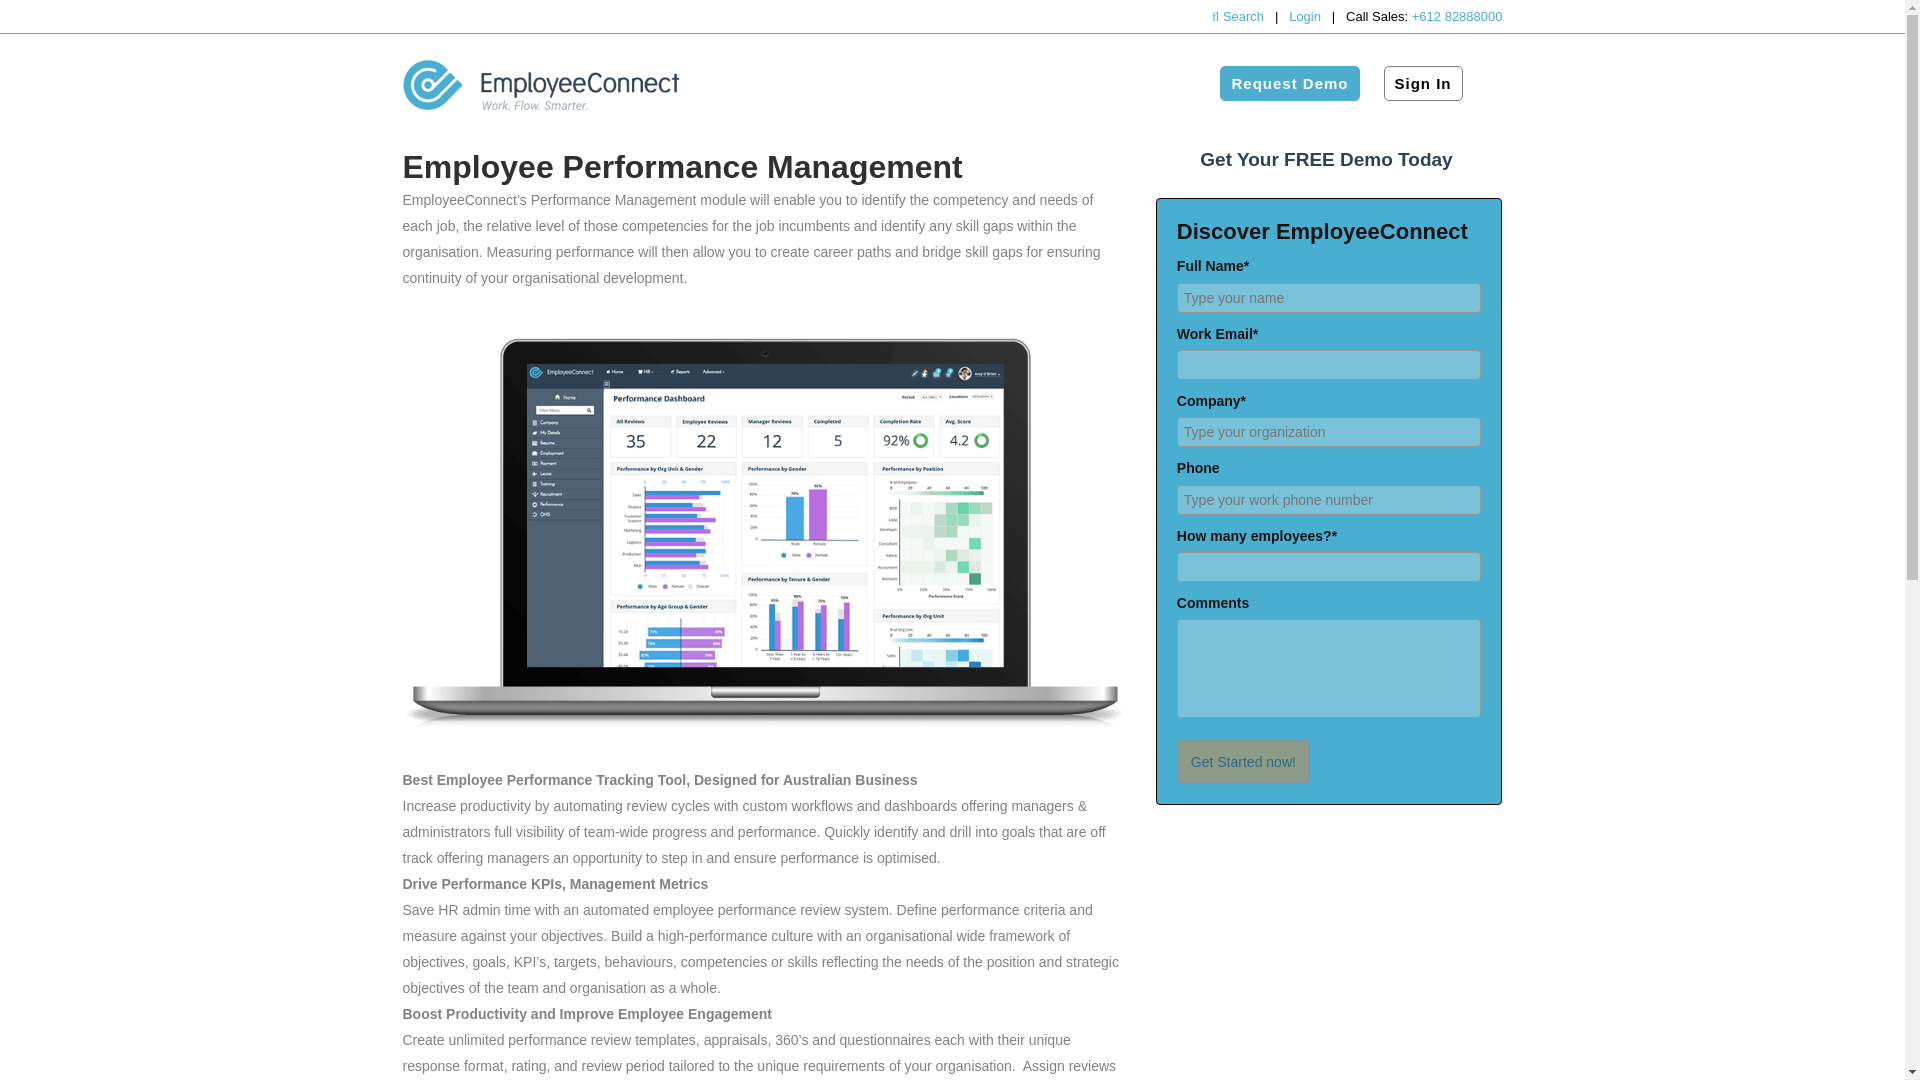  What do you see at coordinates (888, 83) in the screenshot?
I see `Solutions` at bounding box center [888, 83].